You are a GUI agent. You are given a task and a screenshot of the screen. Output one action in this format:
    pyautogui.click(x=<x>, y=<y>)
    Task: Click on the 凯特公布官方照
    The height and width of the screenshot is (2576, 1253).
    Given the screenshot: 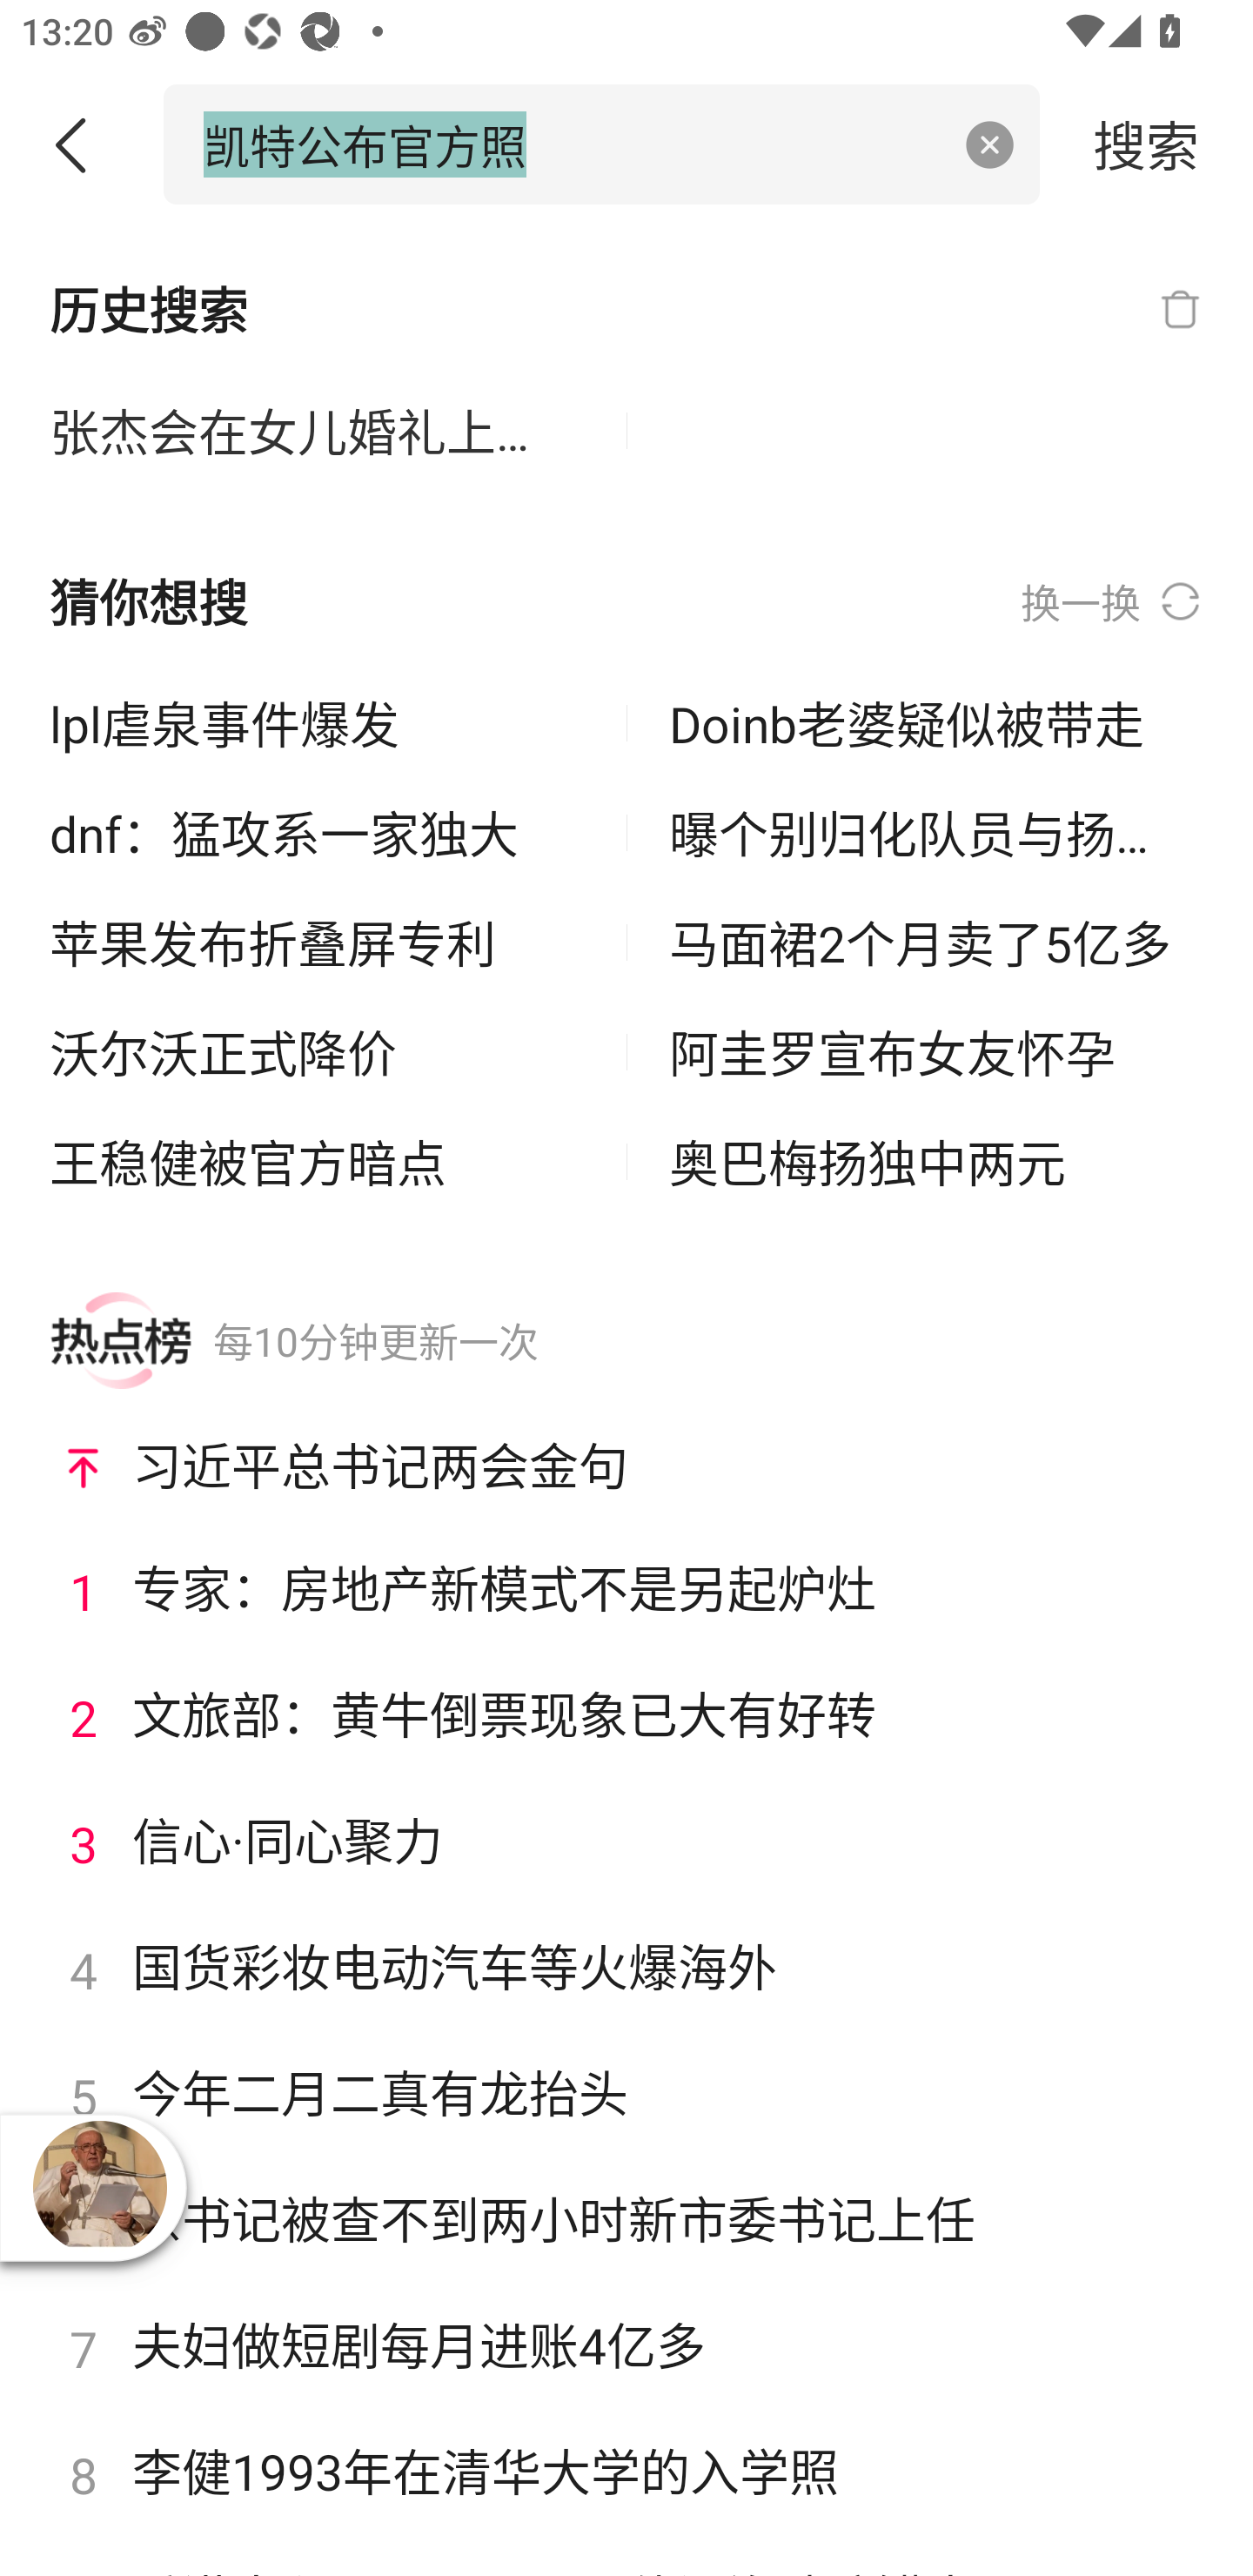 What is the action you would take?
    pyautogui.click(x=571, y=144)
    